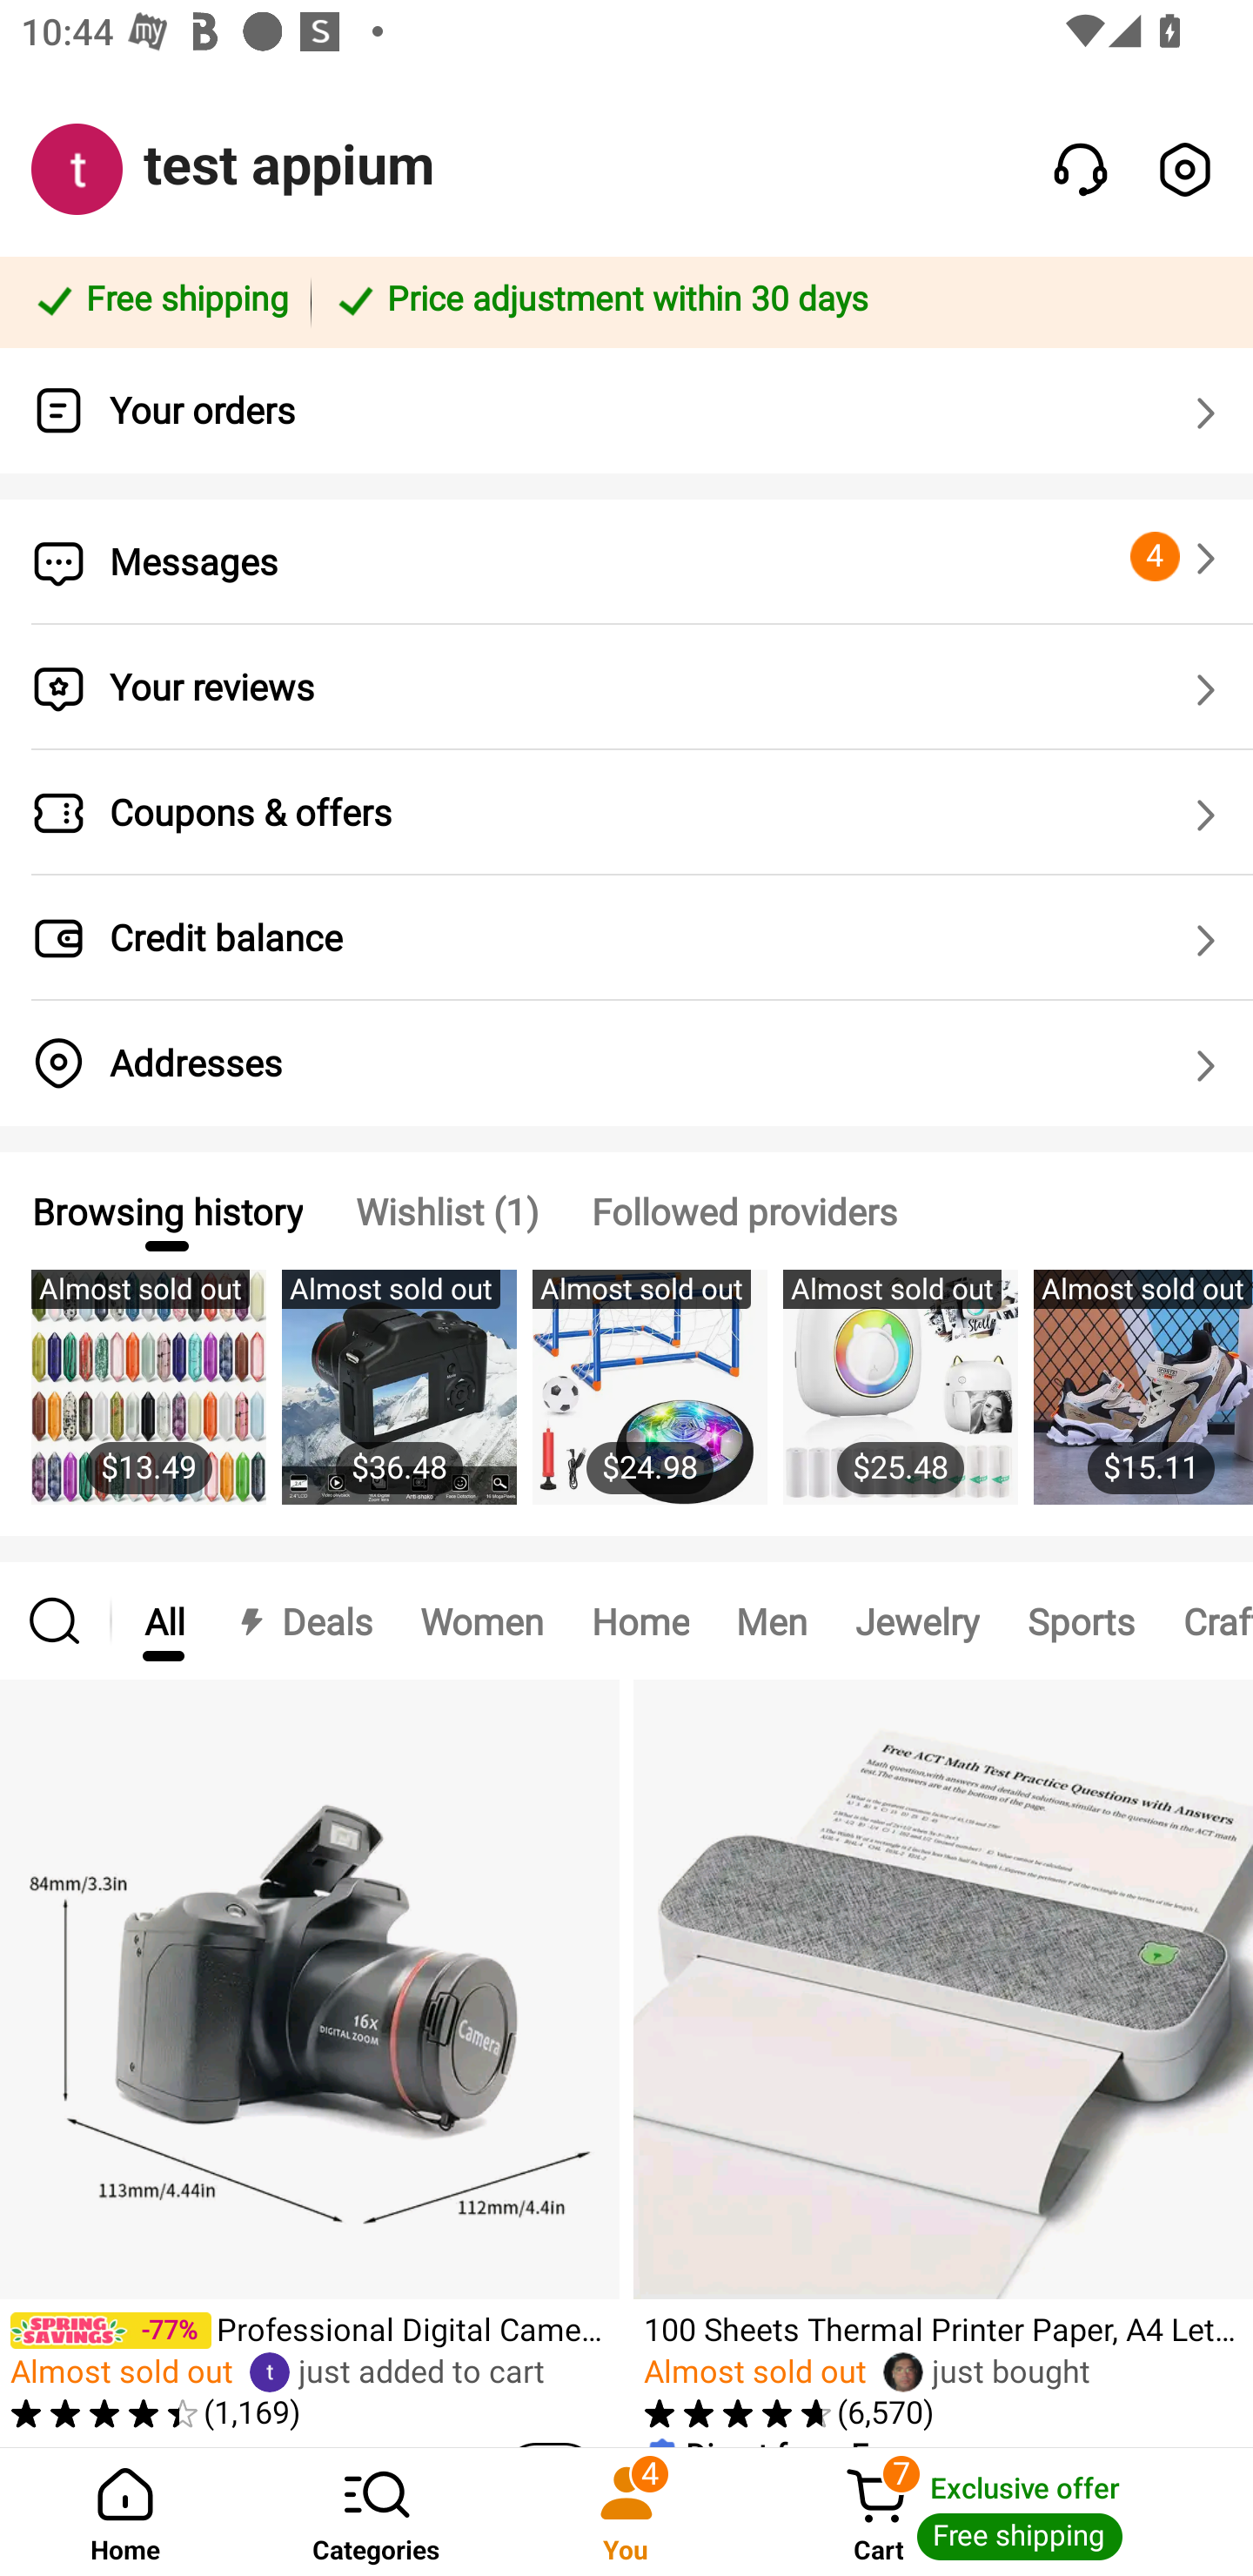 This screenshot has width=1253, height=2576. I want to click on Price adjustment within 30 days, so click(776, 301).